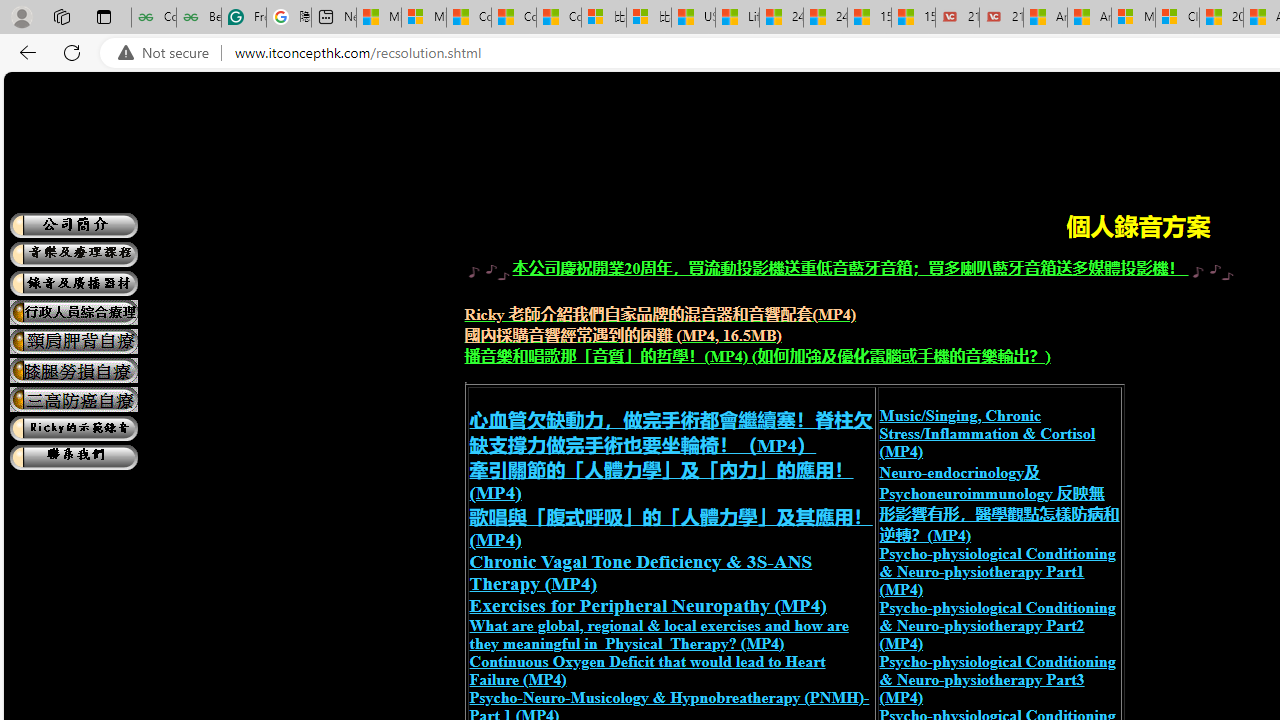  What do you see at coordinates (640, 572) in the screenshot?
I see `Chronic Vagal Tone Deficiency & 3S-ANS Therapy (MP4)` at bounding box center [640, 572].